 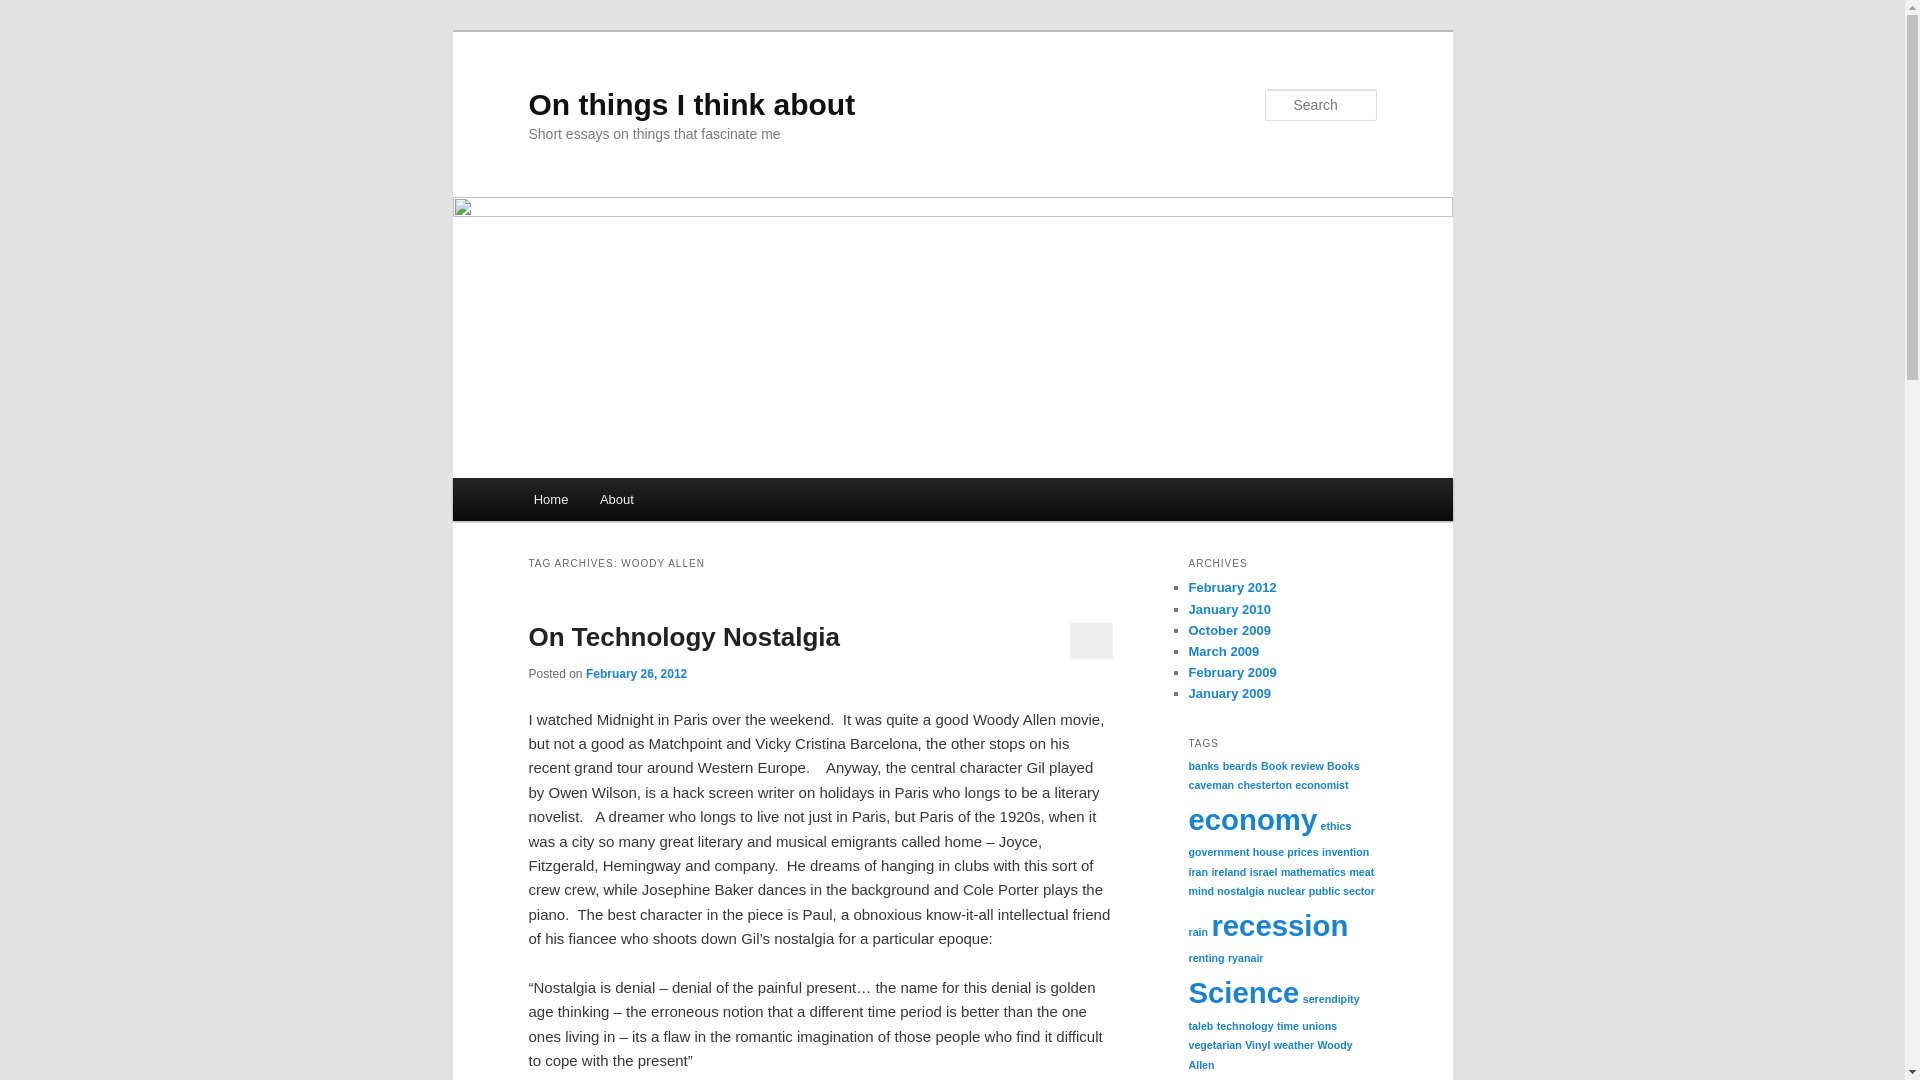 I want to click on ethics, so click(x=1336, y=825).